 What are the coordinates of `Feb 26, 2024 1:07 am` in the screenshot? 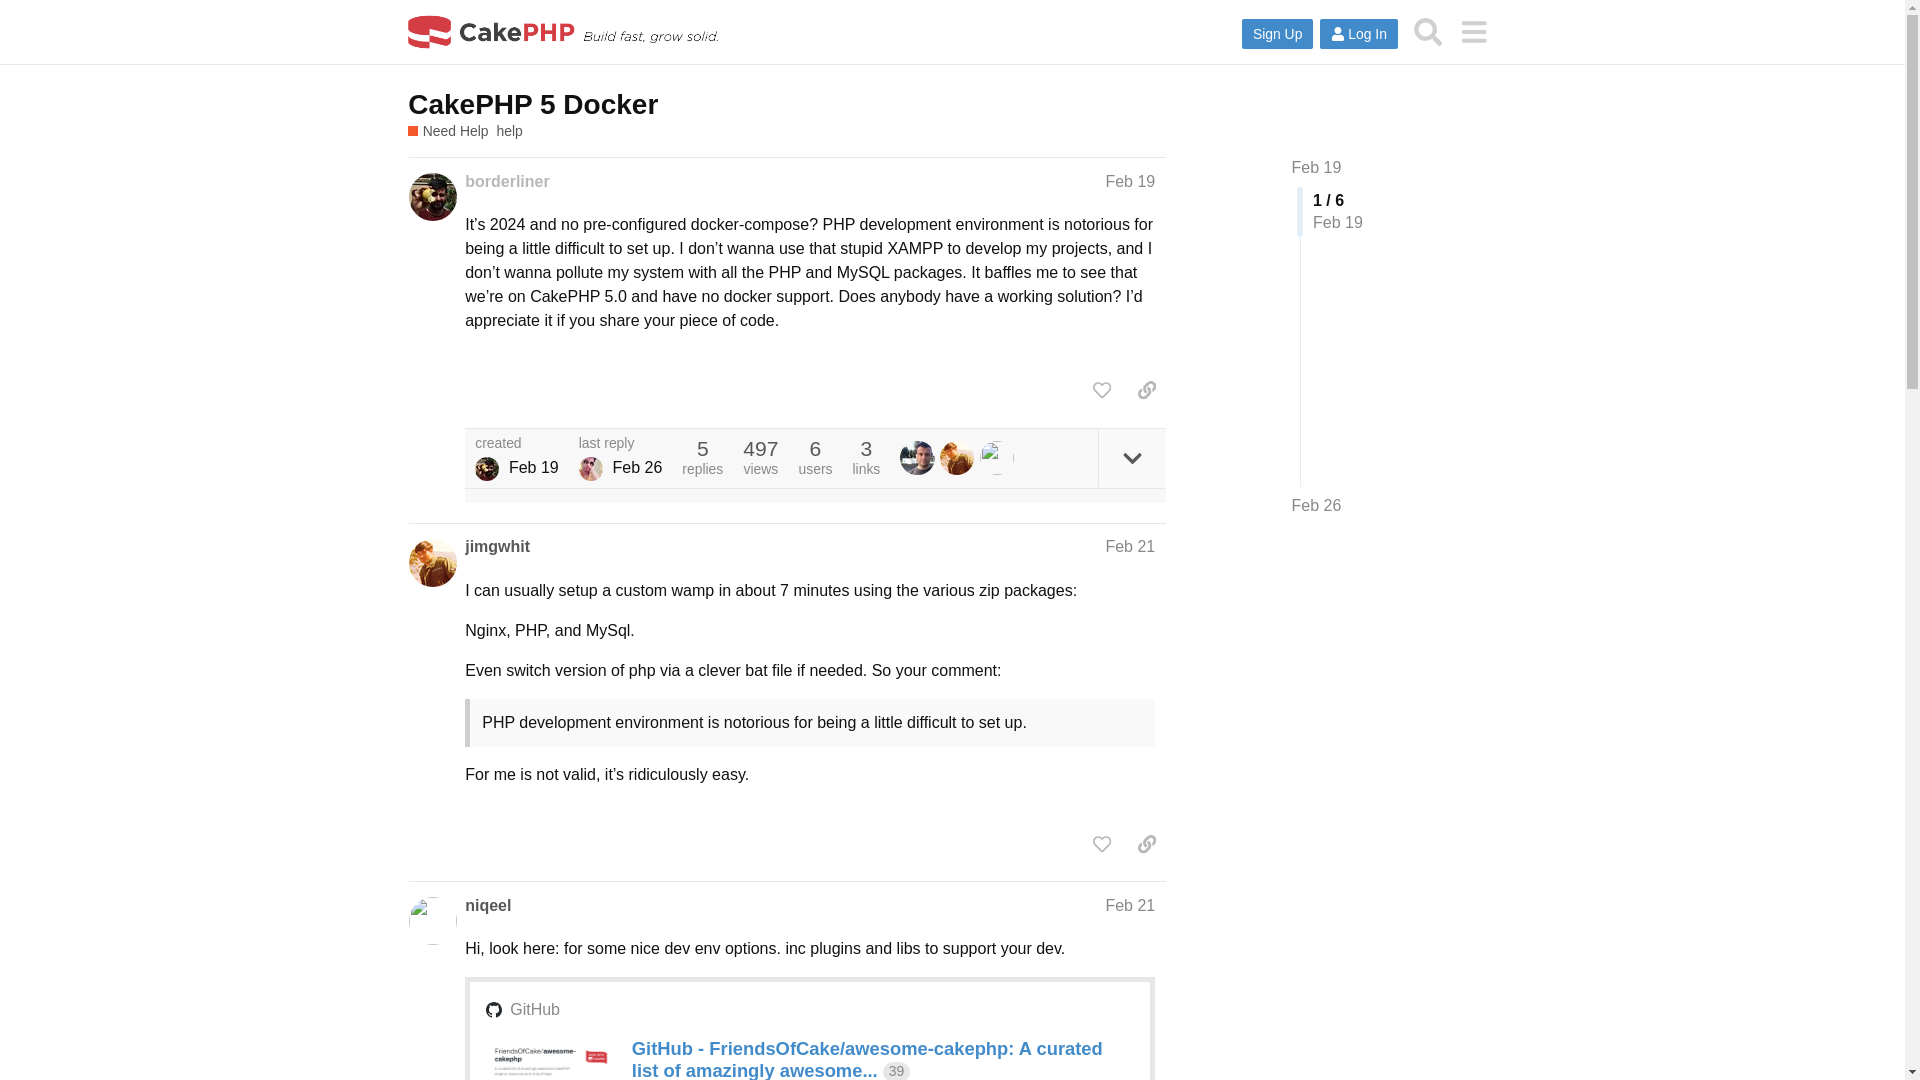 It's located at (637, 468).